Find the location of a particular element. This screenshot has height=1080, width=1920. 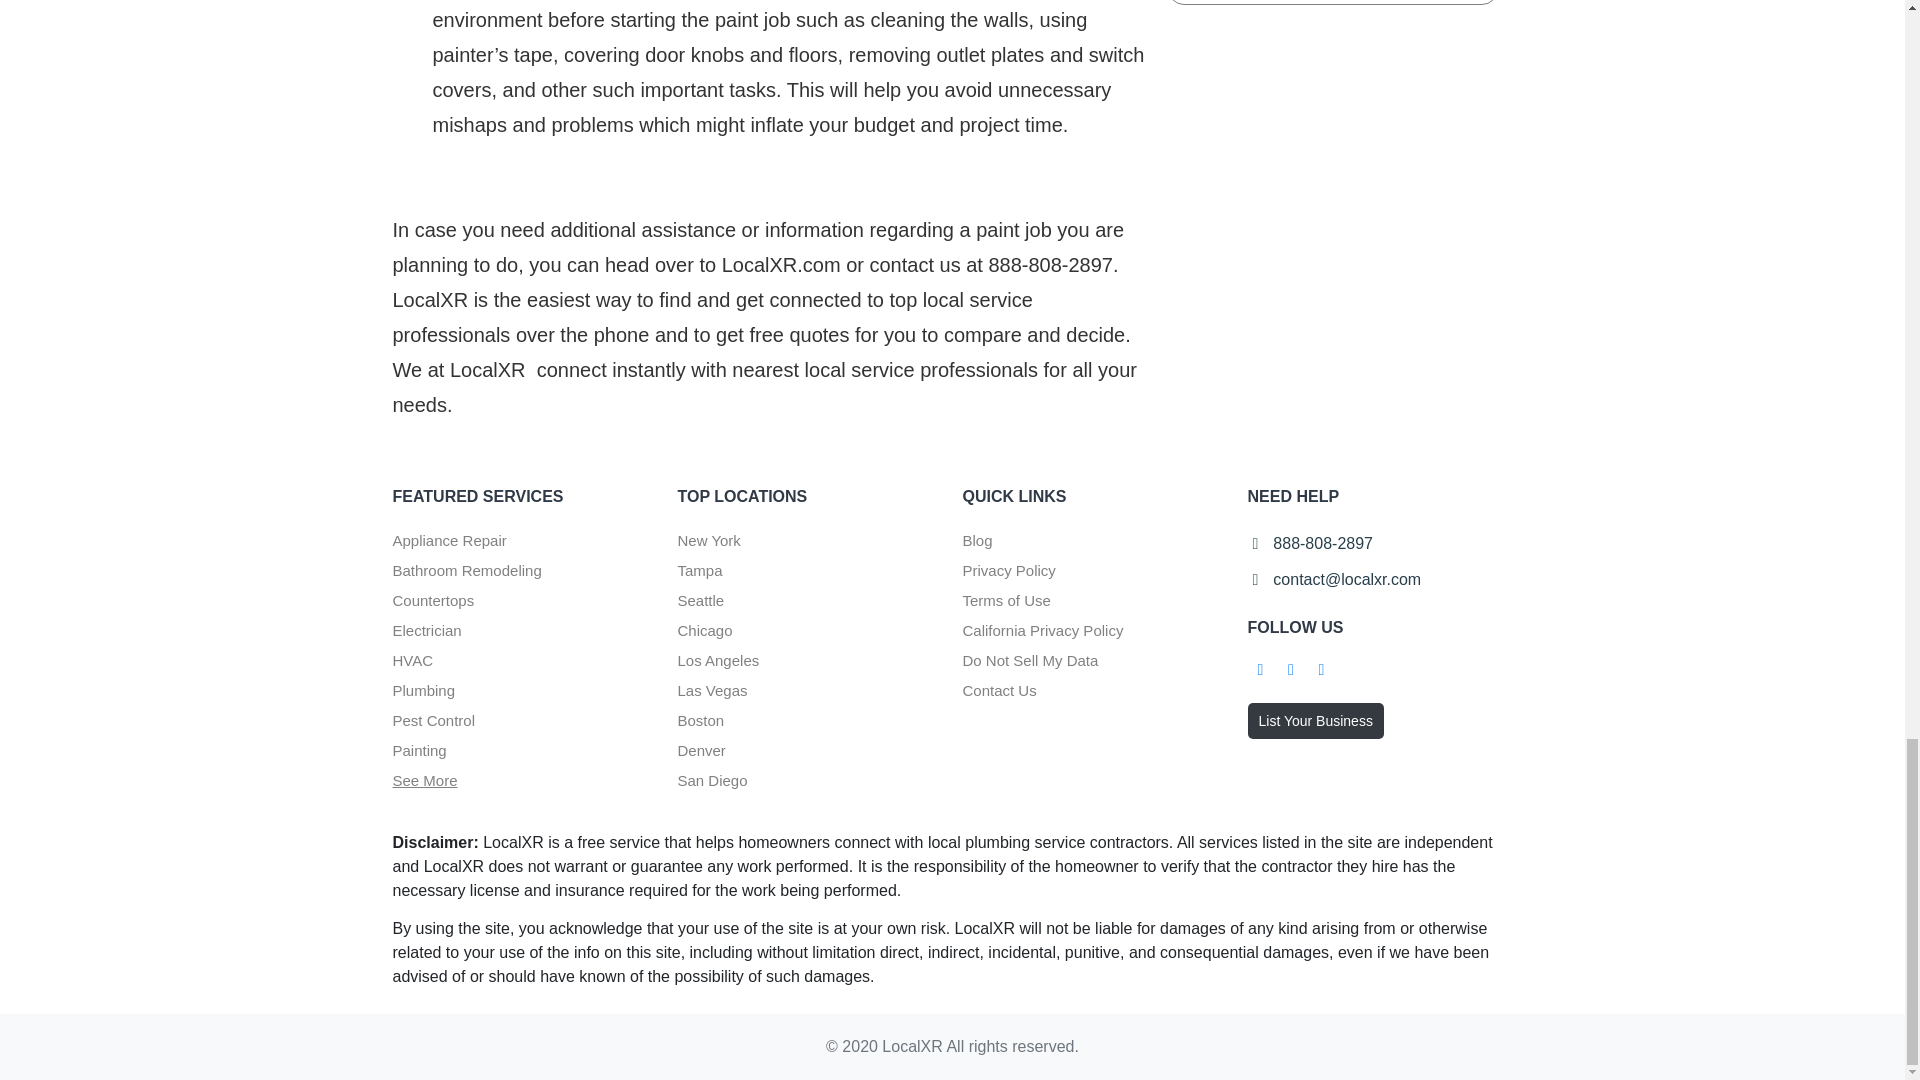

San Diego is located at coordinates (712, 780).